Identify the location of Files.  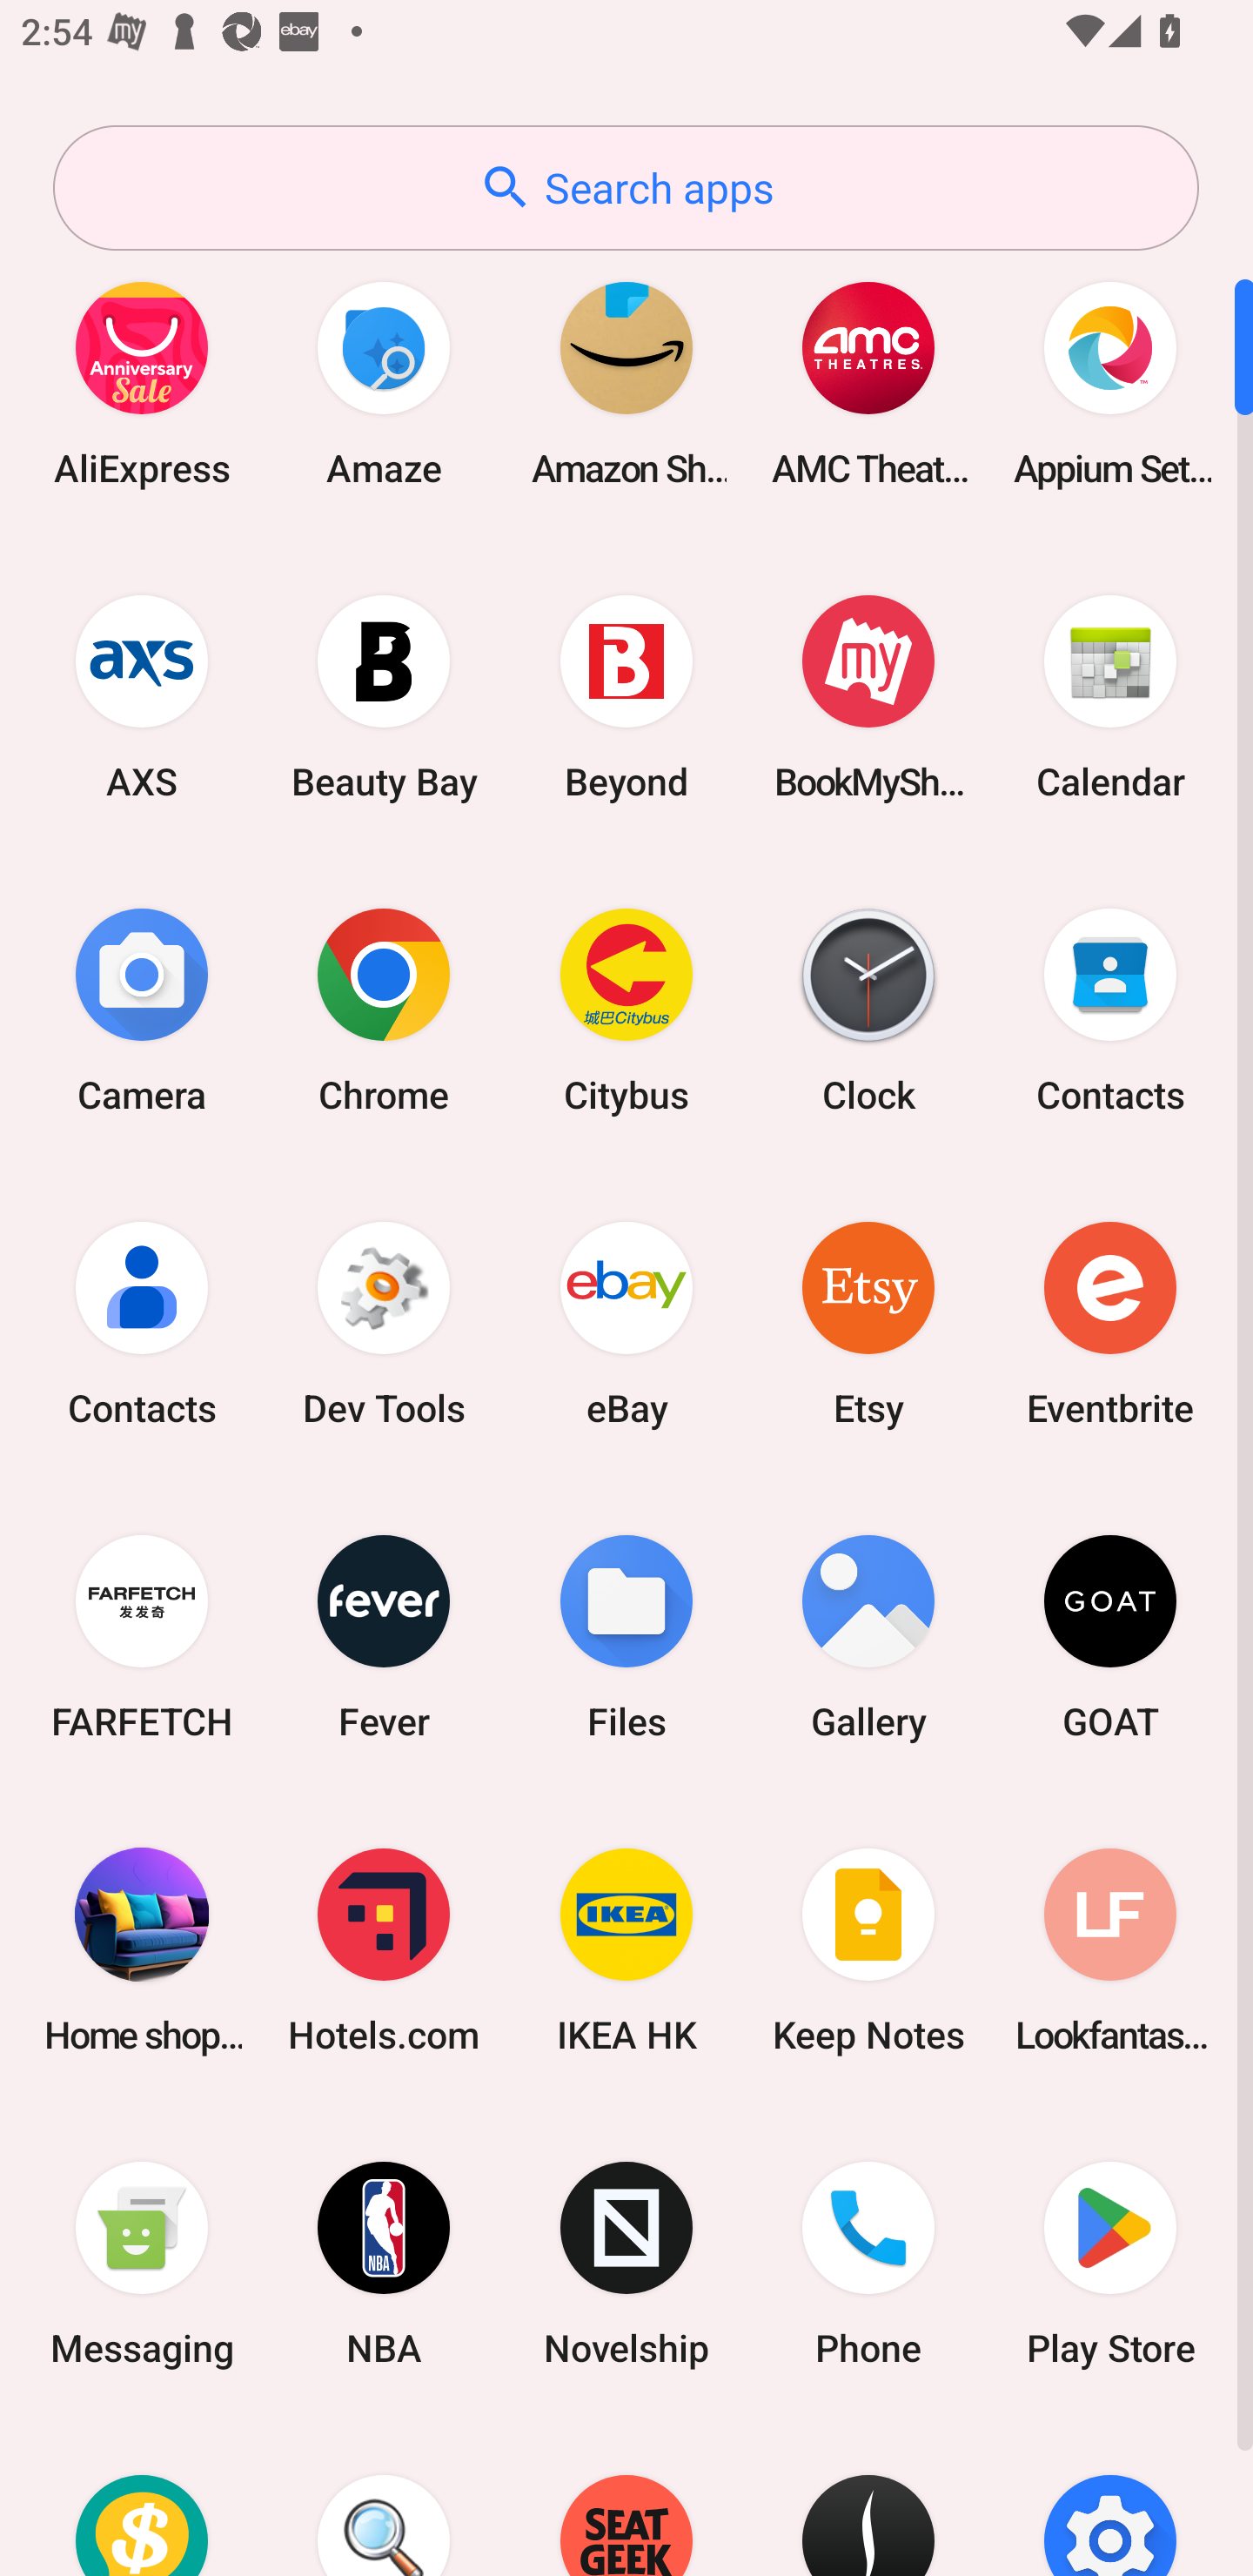
(626, 1636).